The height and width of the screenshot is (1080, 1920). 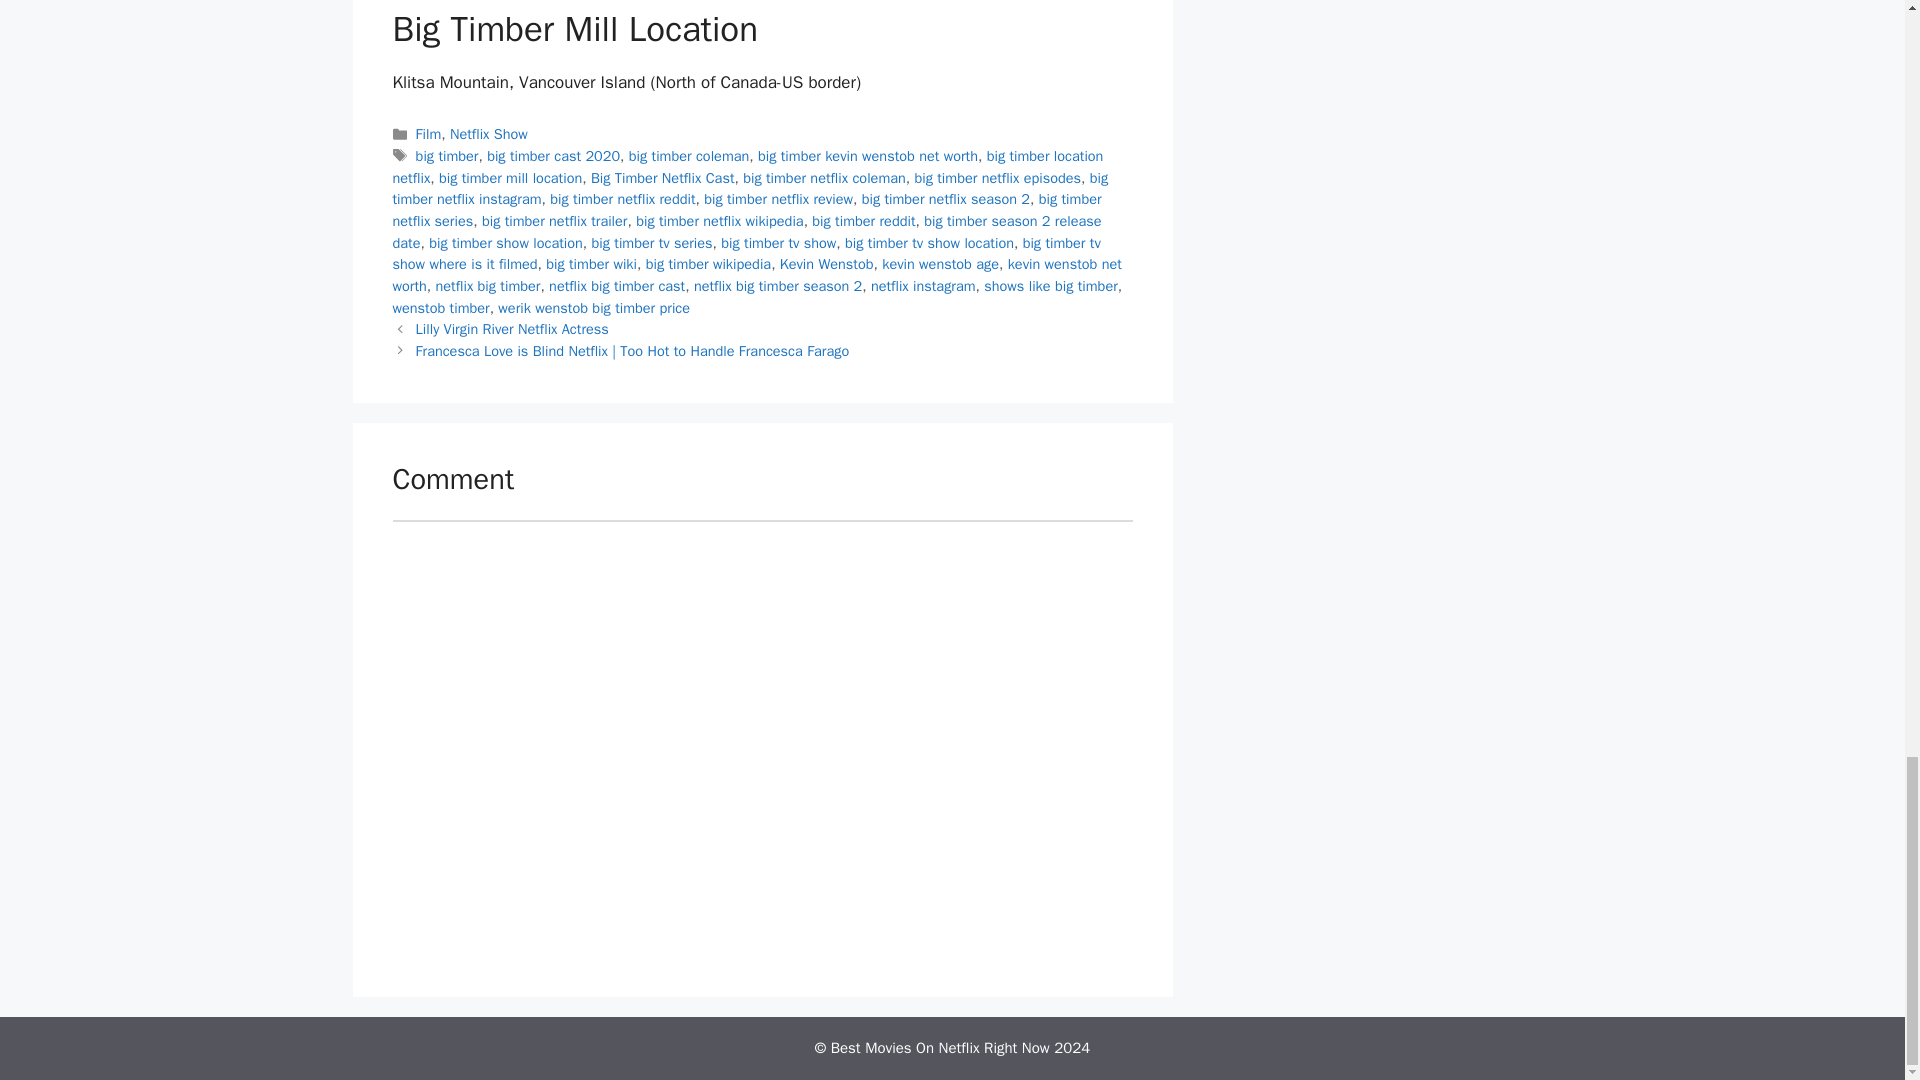 I want to click on big timber coleman, so click(x=690, y=156).